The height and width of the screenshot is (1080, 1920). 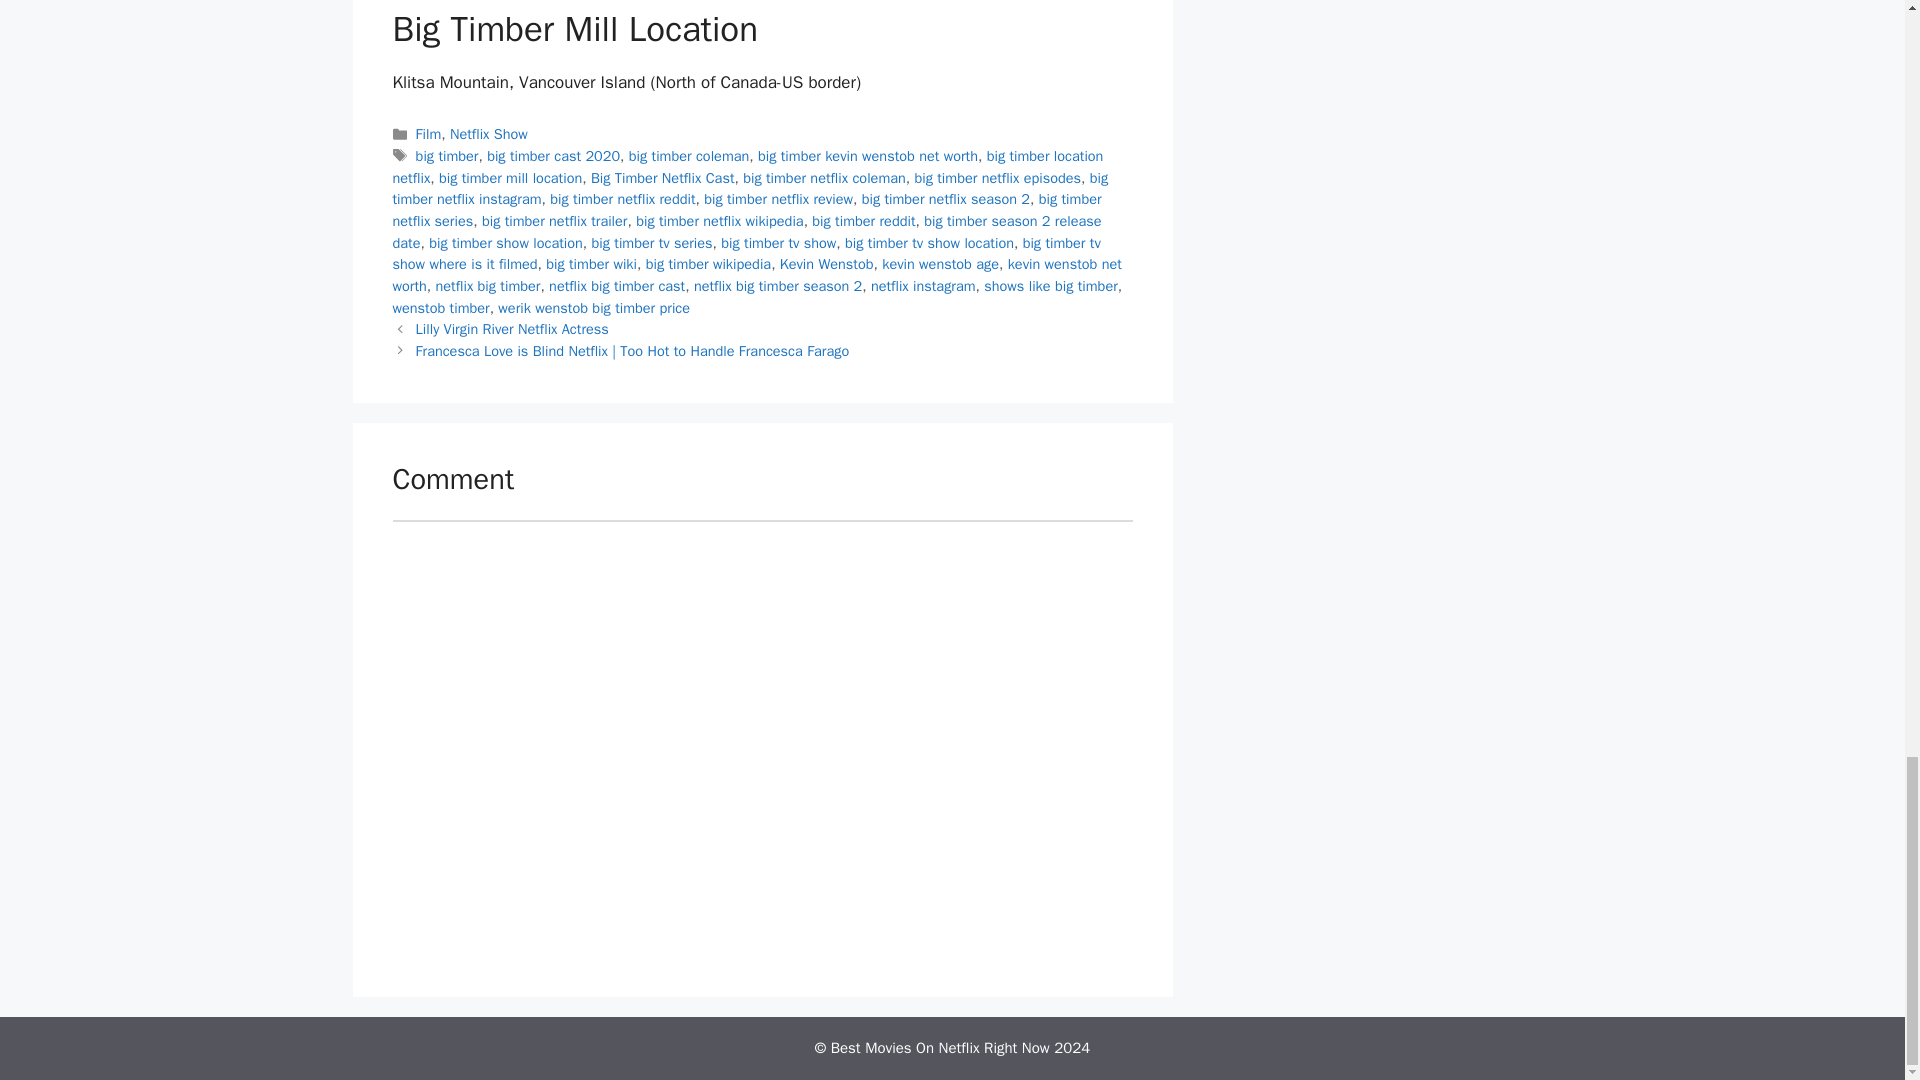 I want to click on big timber coleman, so click(x=690, y=156).